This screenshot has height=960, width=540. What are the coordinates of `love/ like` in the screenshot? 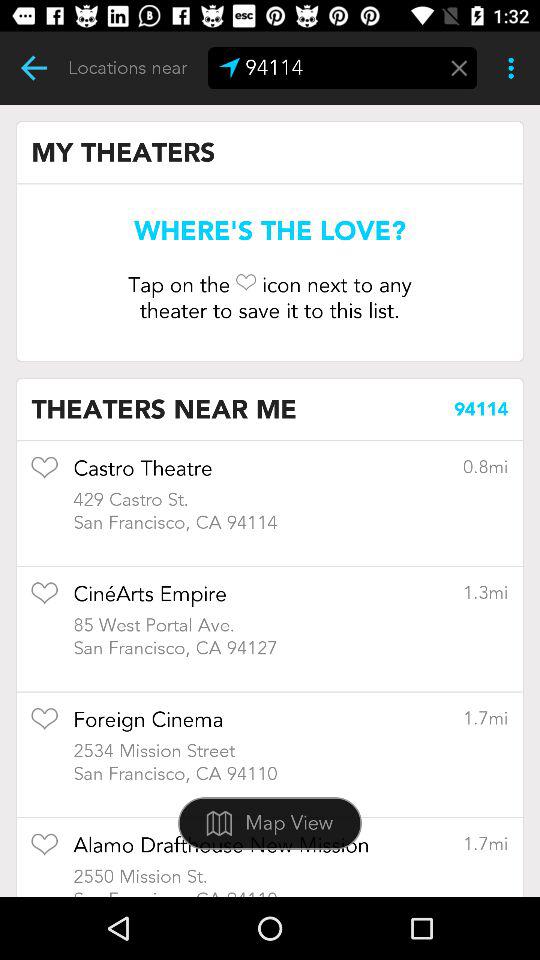 It's located at (44, 474).